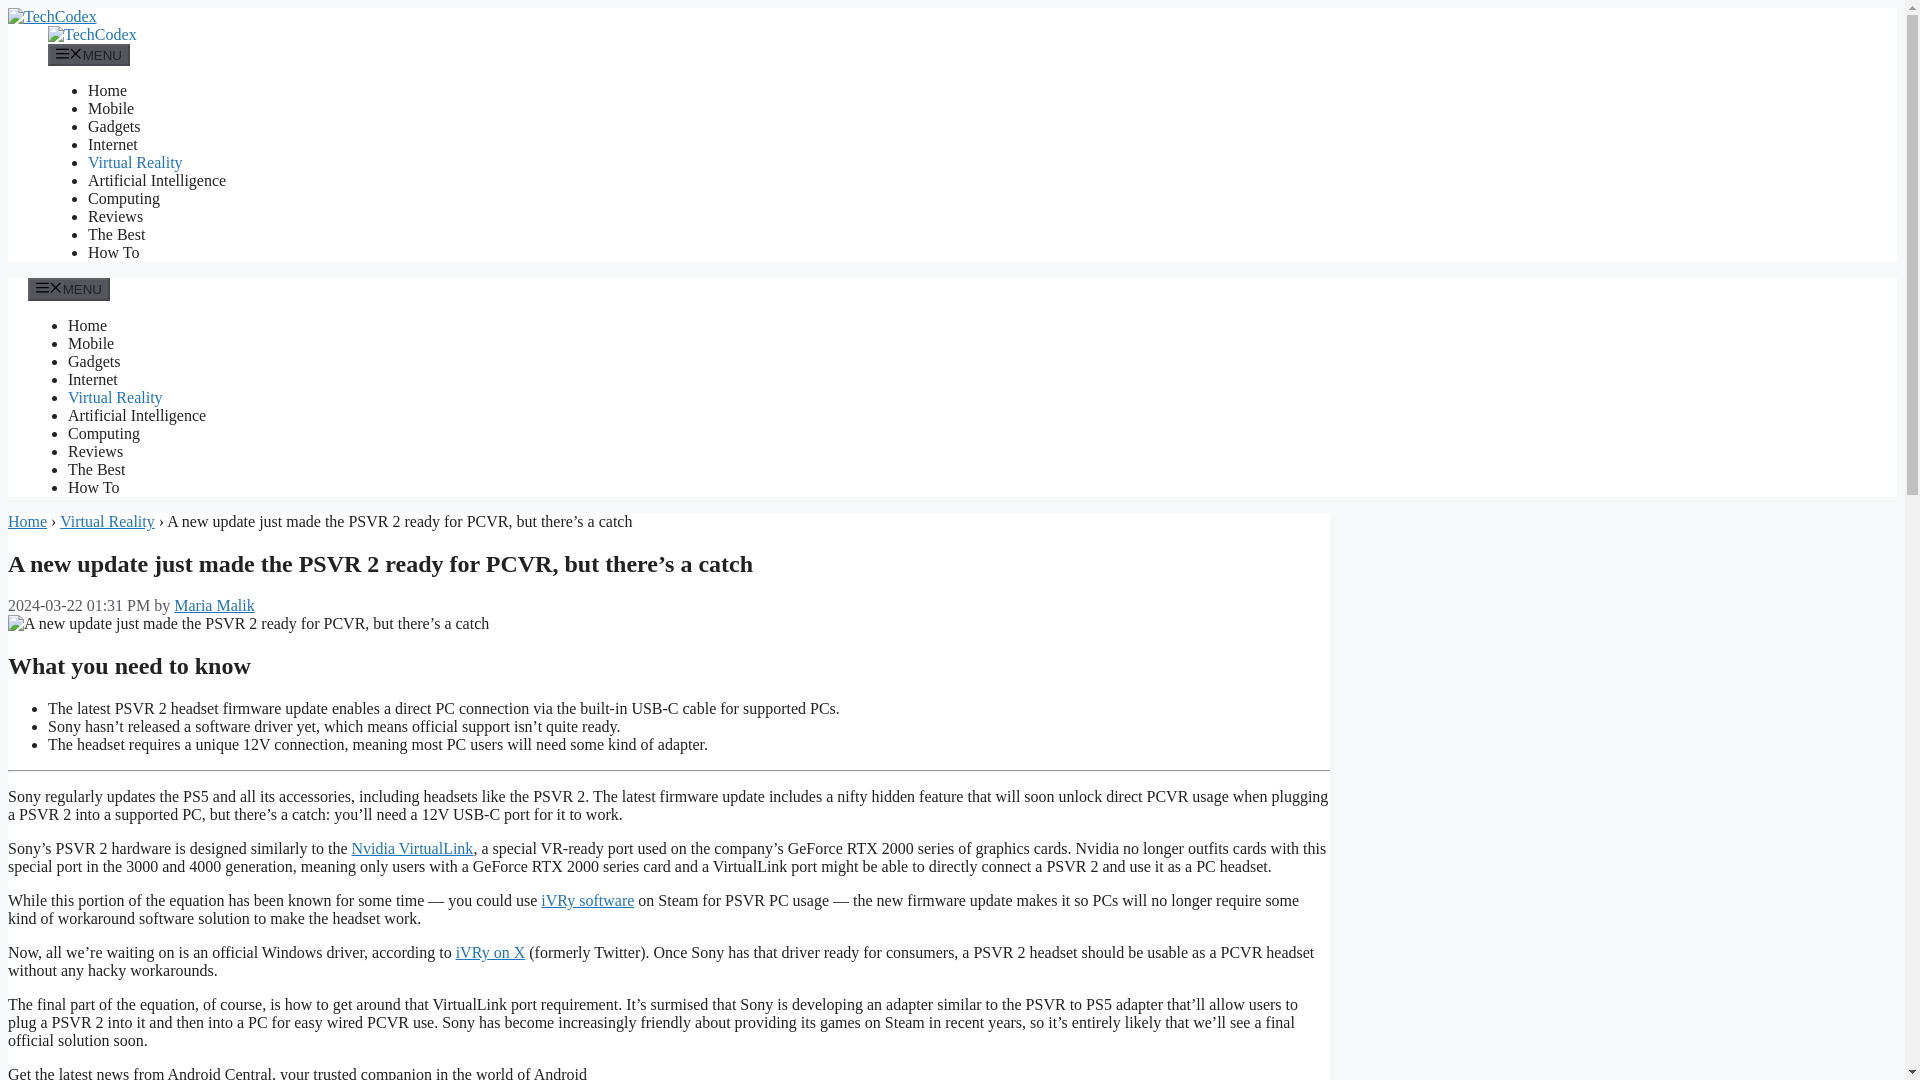 Image resolution: width=1920 pixels, height=1080 pixels. I want to click on Maria Malik, so click(214, 606).